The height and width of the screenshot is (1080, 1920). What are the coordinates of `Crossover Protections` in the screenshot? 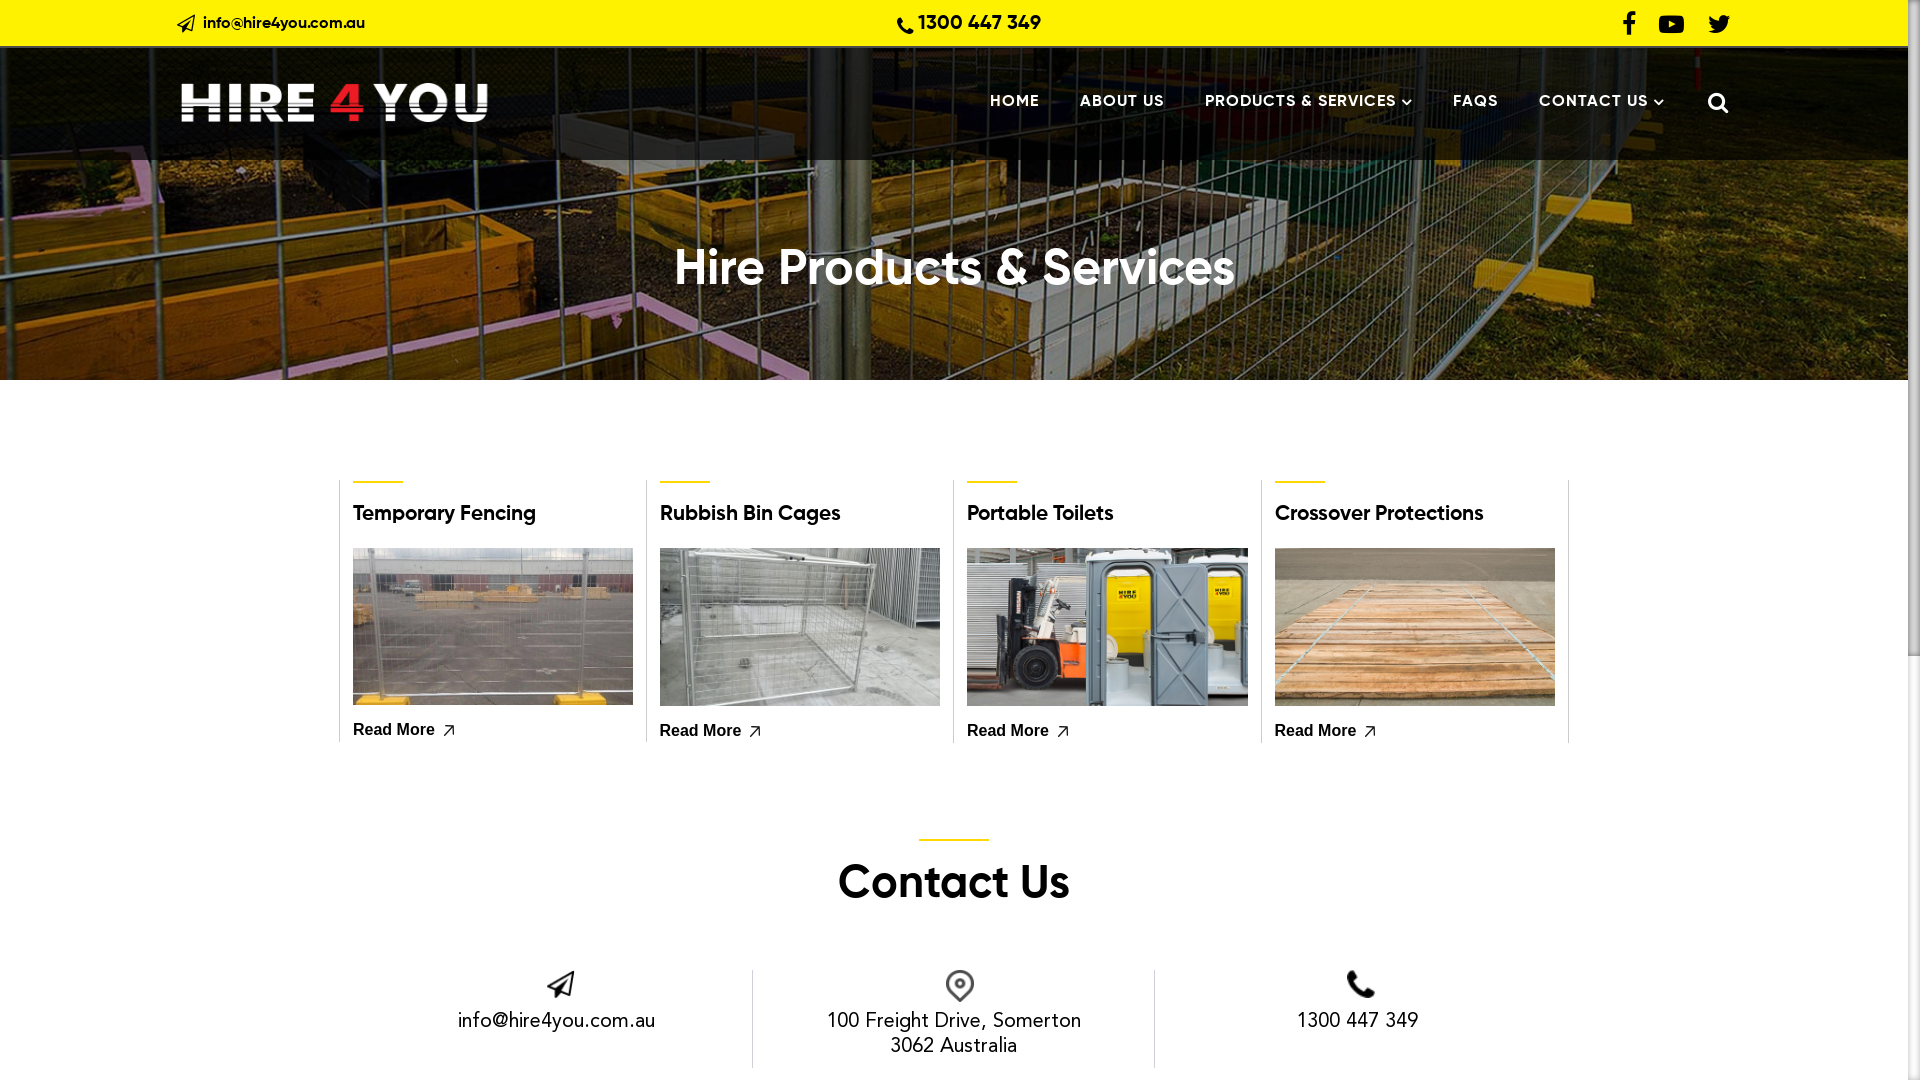 It's located at (1414, 506).